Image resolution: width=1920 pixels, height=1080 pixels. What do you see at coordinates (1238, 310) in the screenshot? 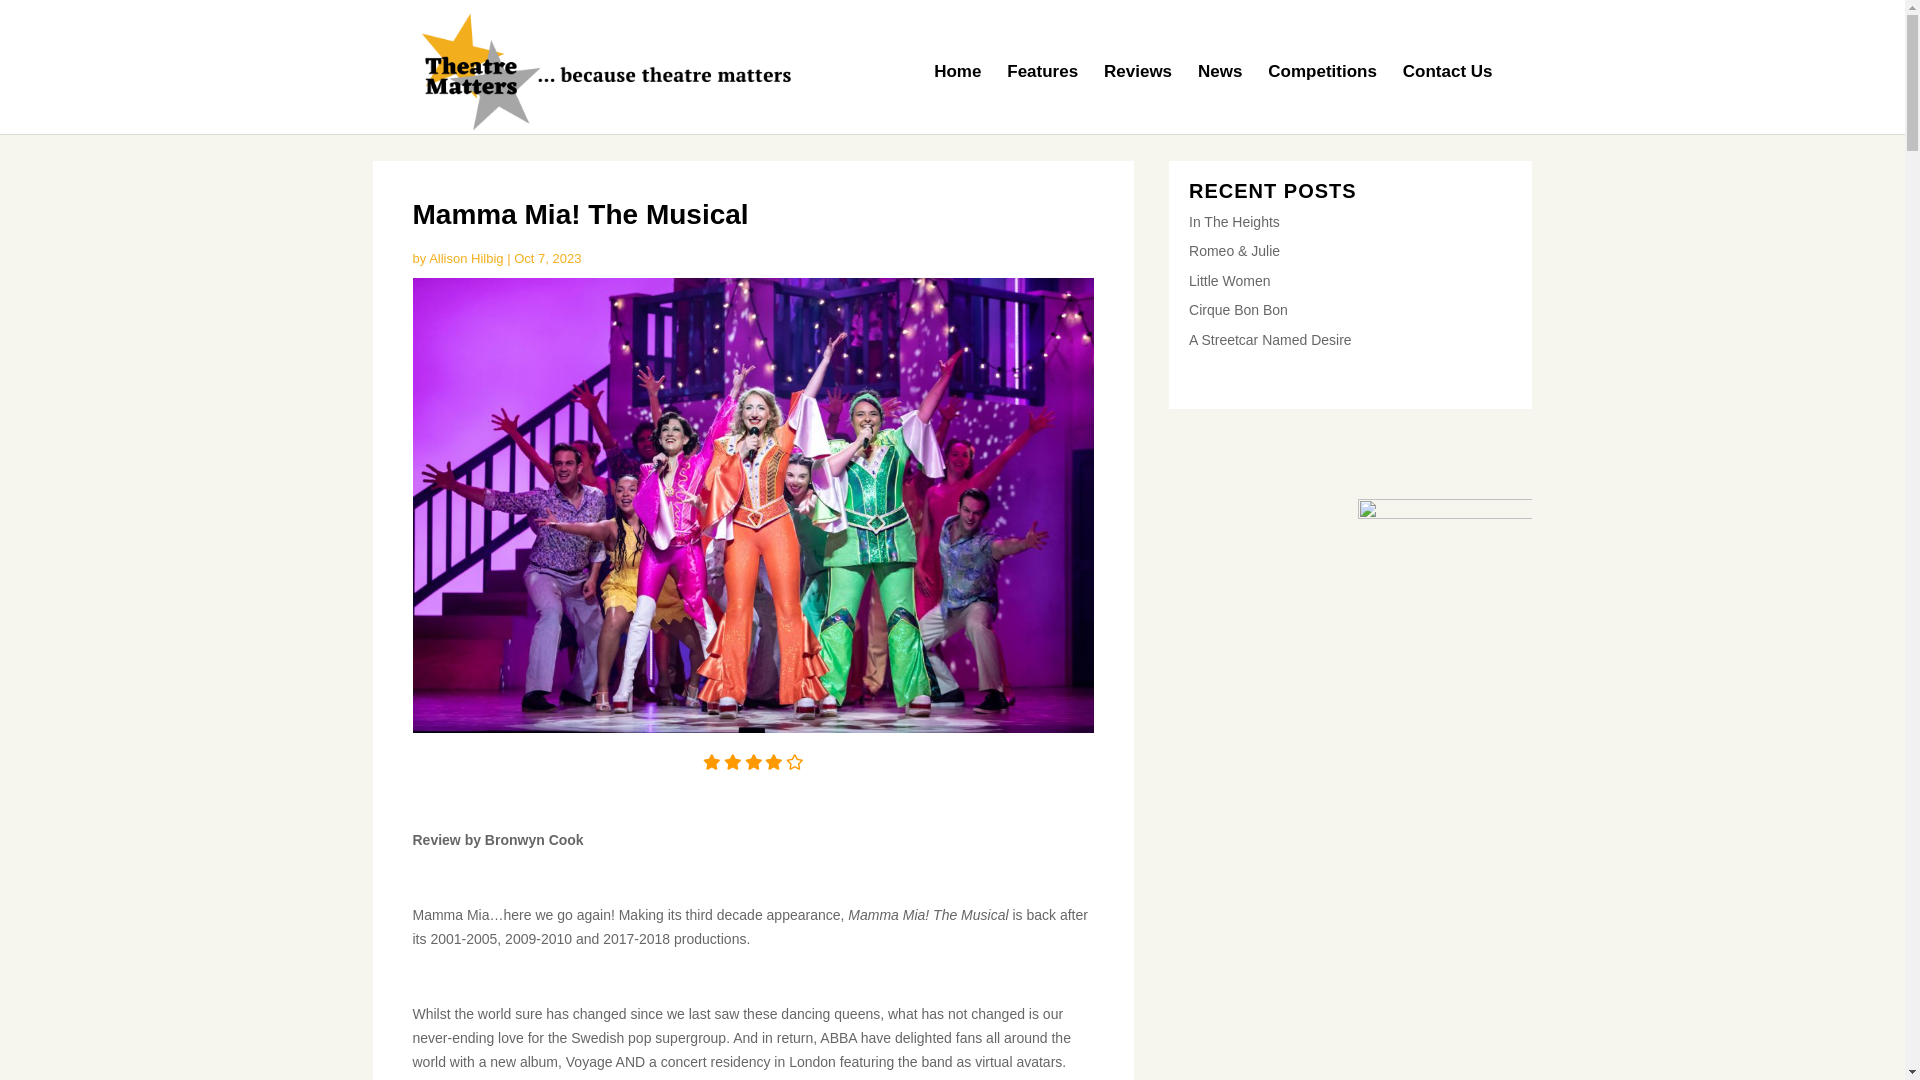
I see `Cirque Bon Bon` at bounding box center [1238, 310].